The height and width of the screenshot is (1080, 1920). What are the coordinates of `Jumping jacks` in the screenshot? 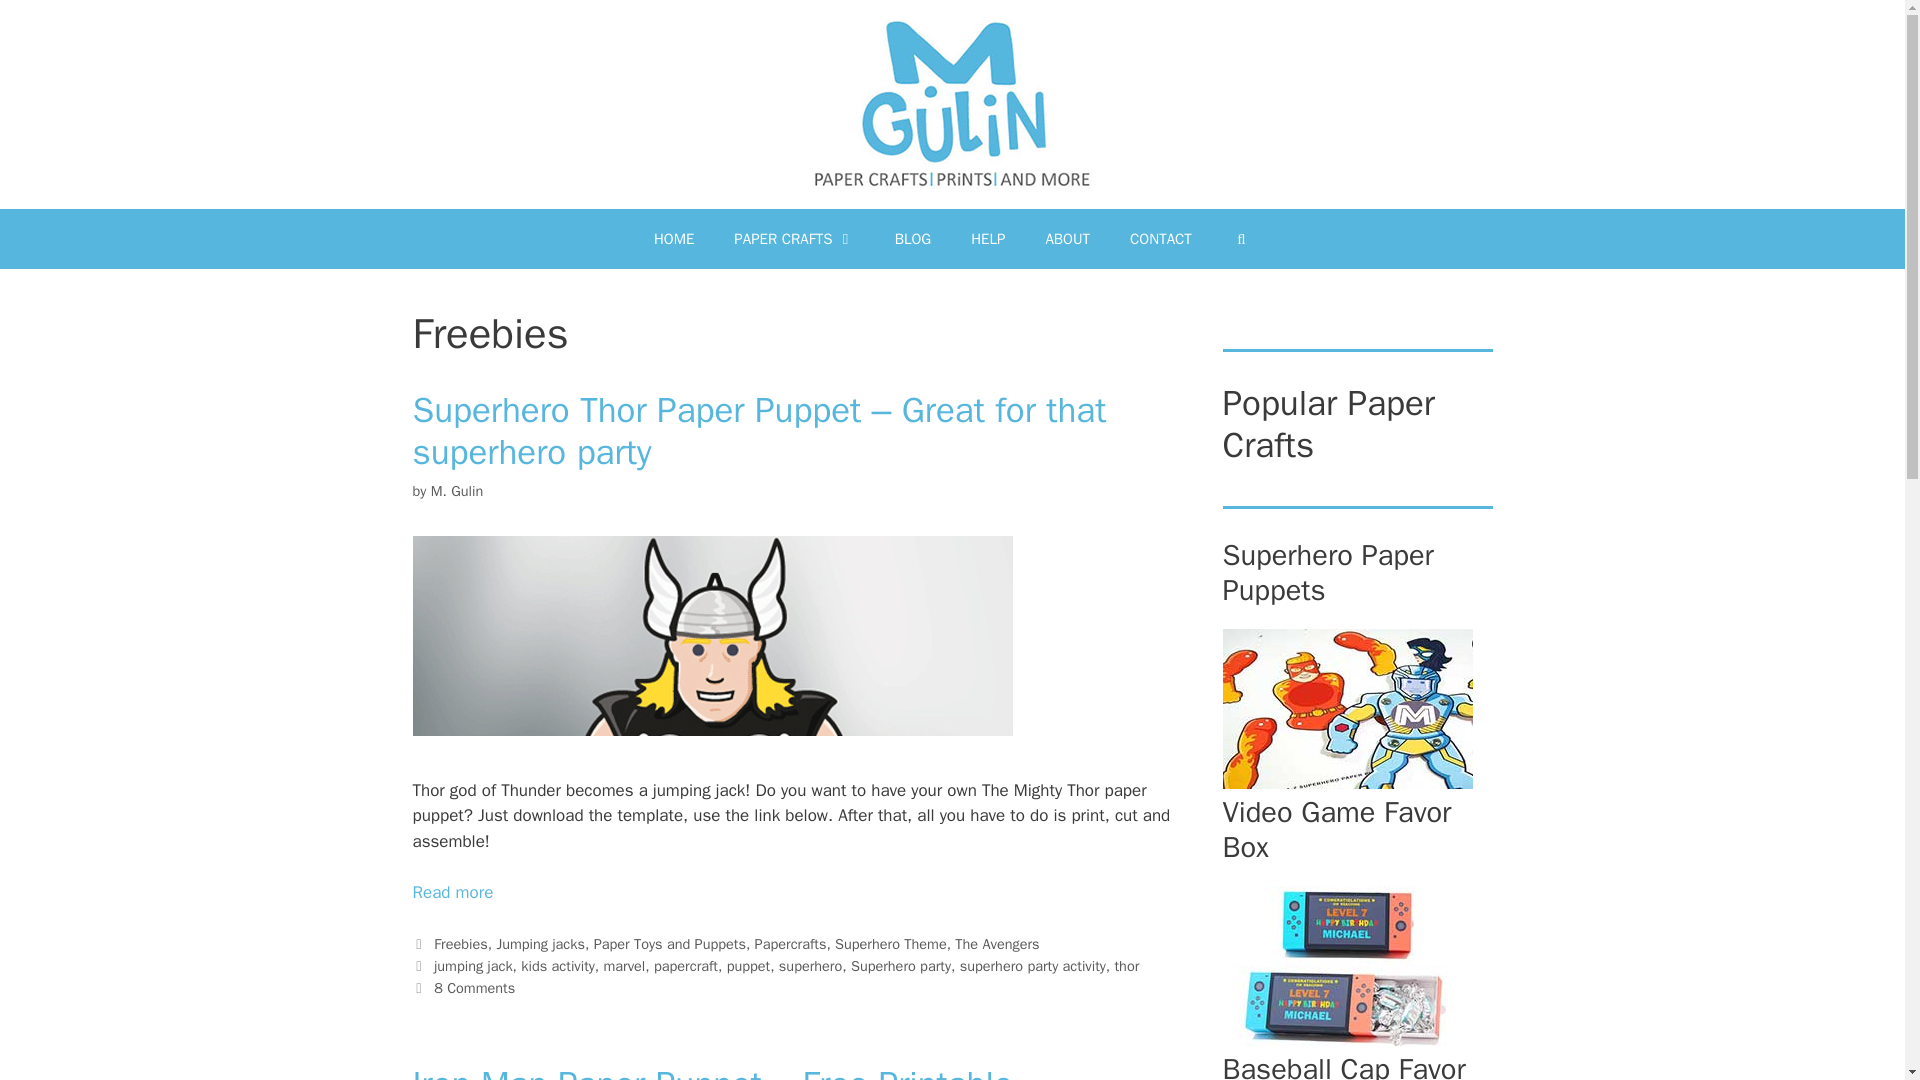 It's located at (540, 944).